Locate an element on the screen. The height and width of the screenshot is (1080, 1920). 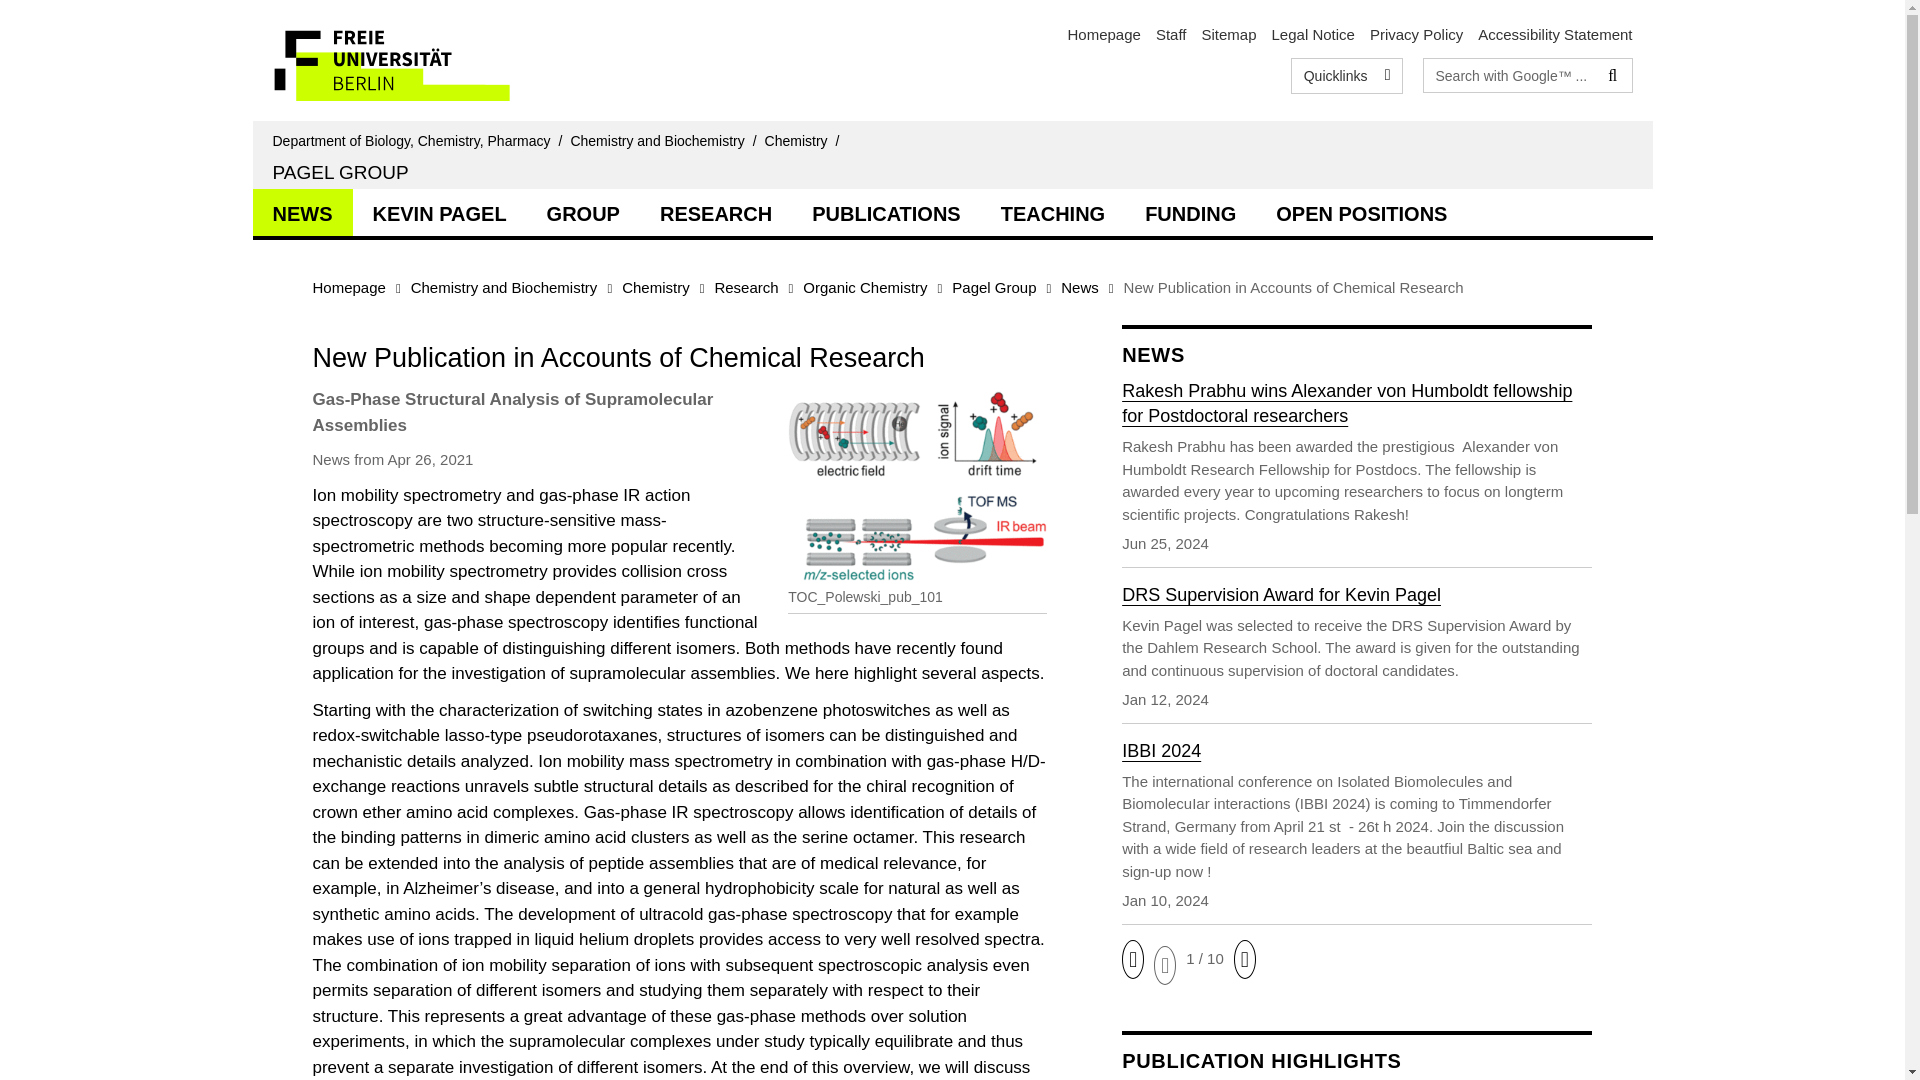
Legal Notice is located at coordinates (1313, 34).